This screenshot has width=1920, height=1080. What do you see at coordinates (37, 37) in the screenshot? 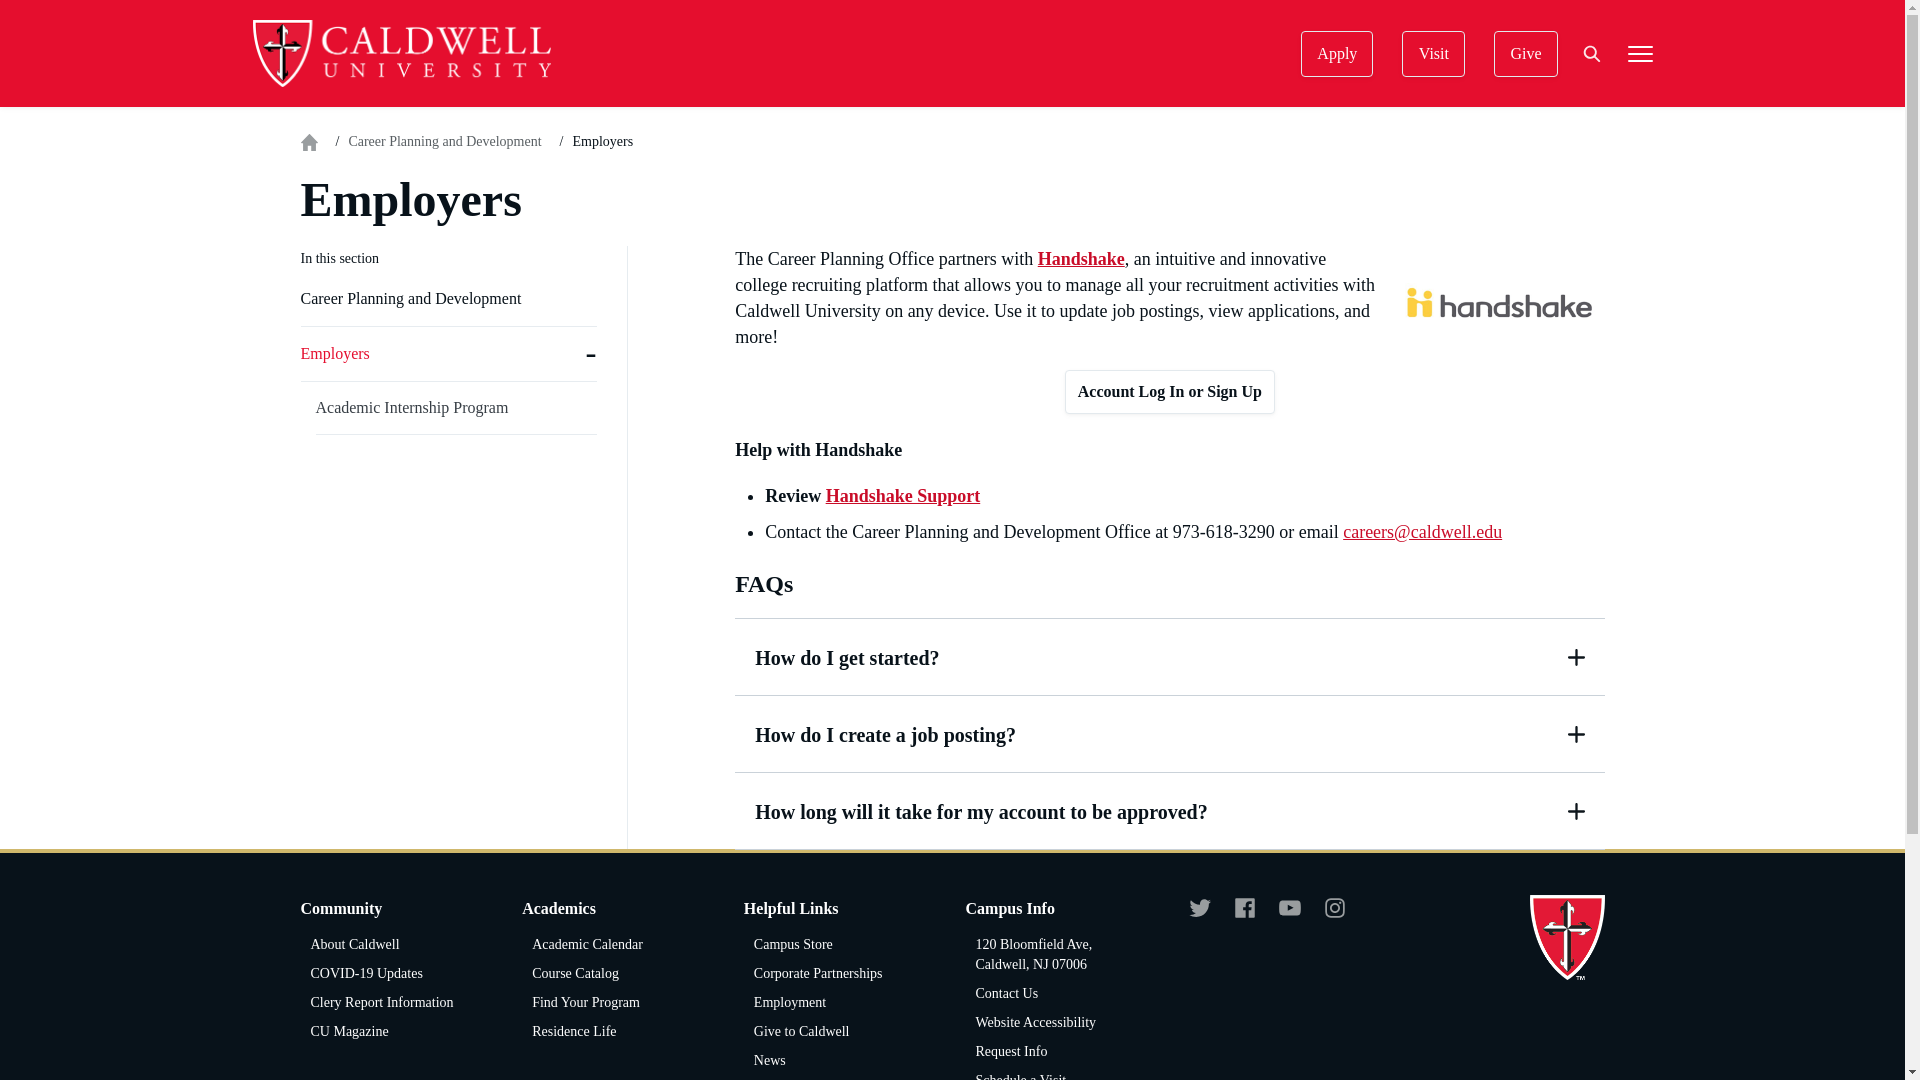
I see `Skip to content` at bounding box center [37, 37].